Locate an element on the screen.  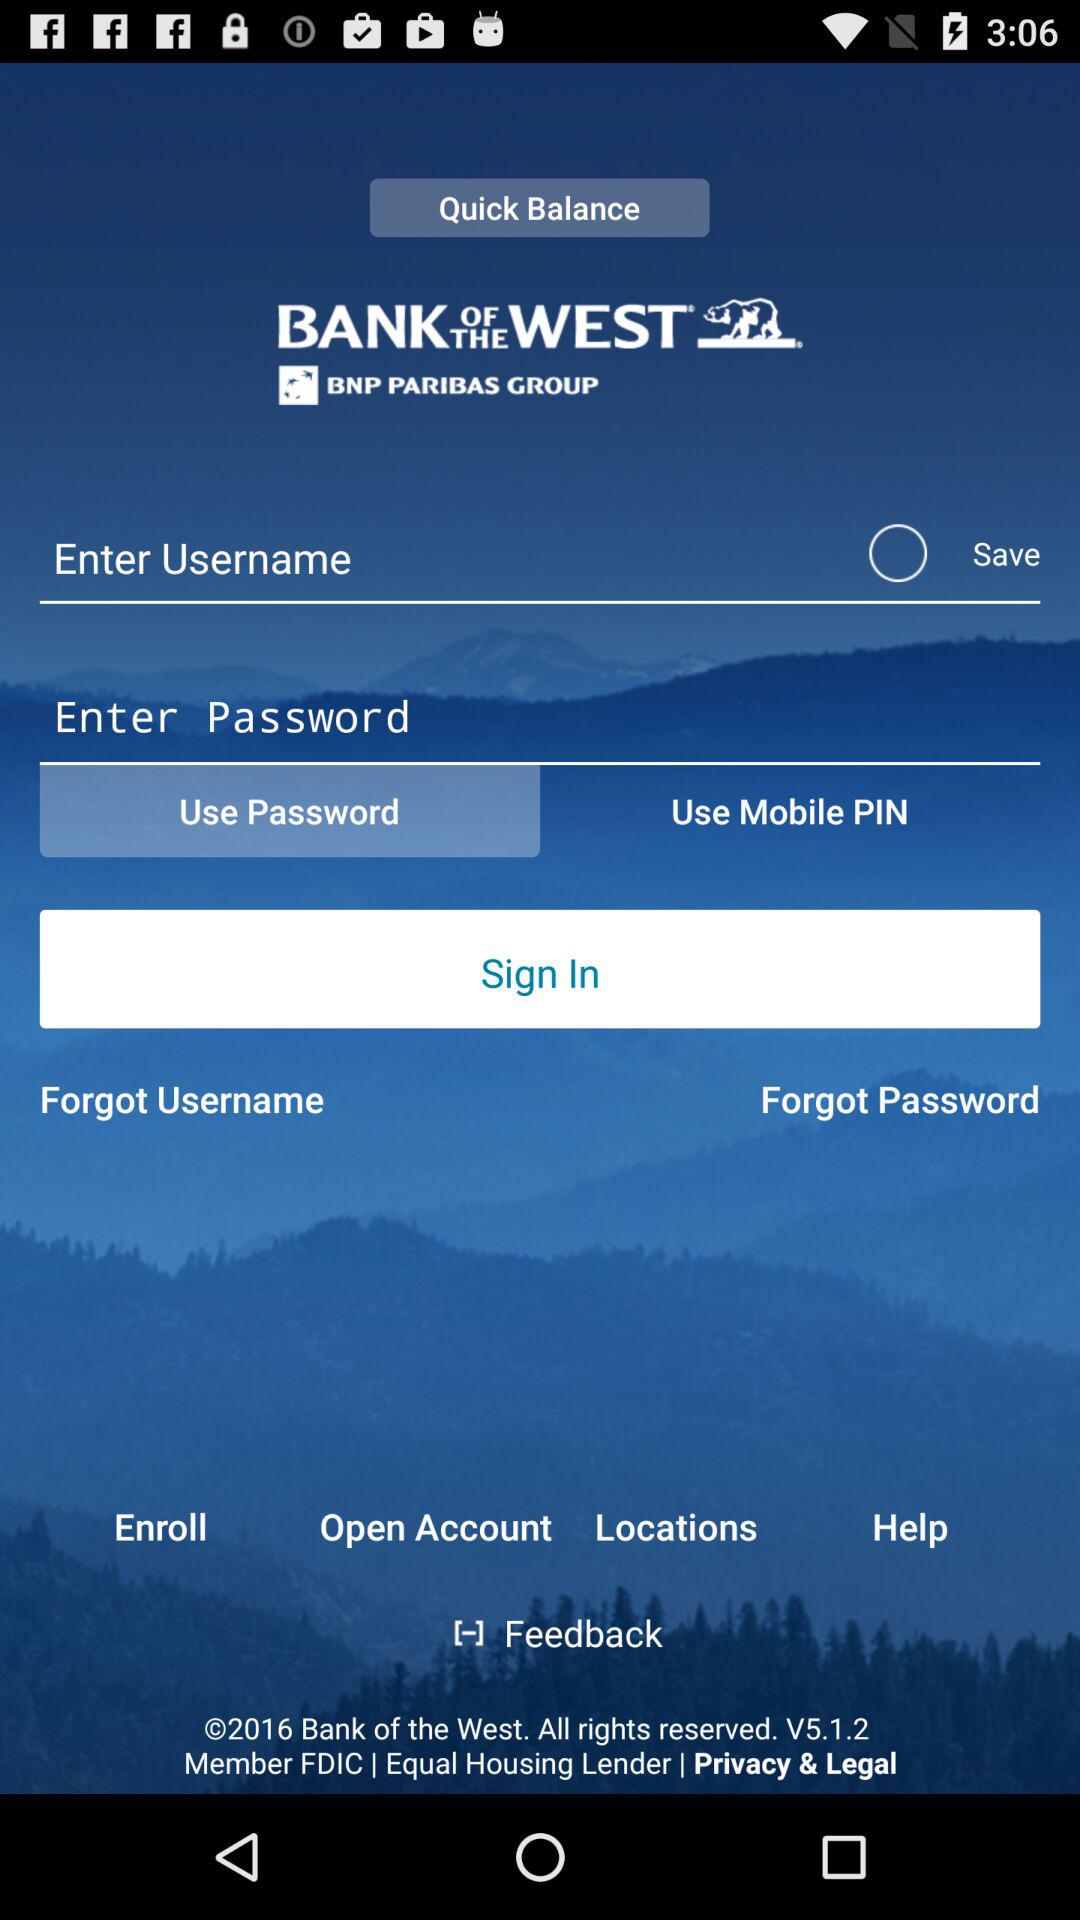
scroll until the save item is located at coordinates (928, 553).